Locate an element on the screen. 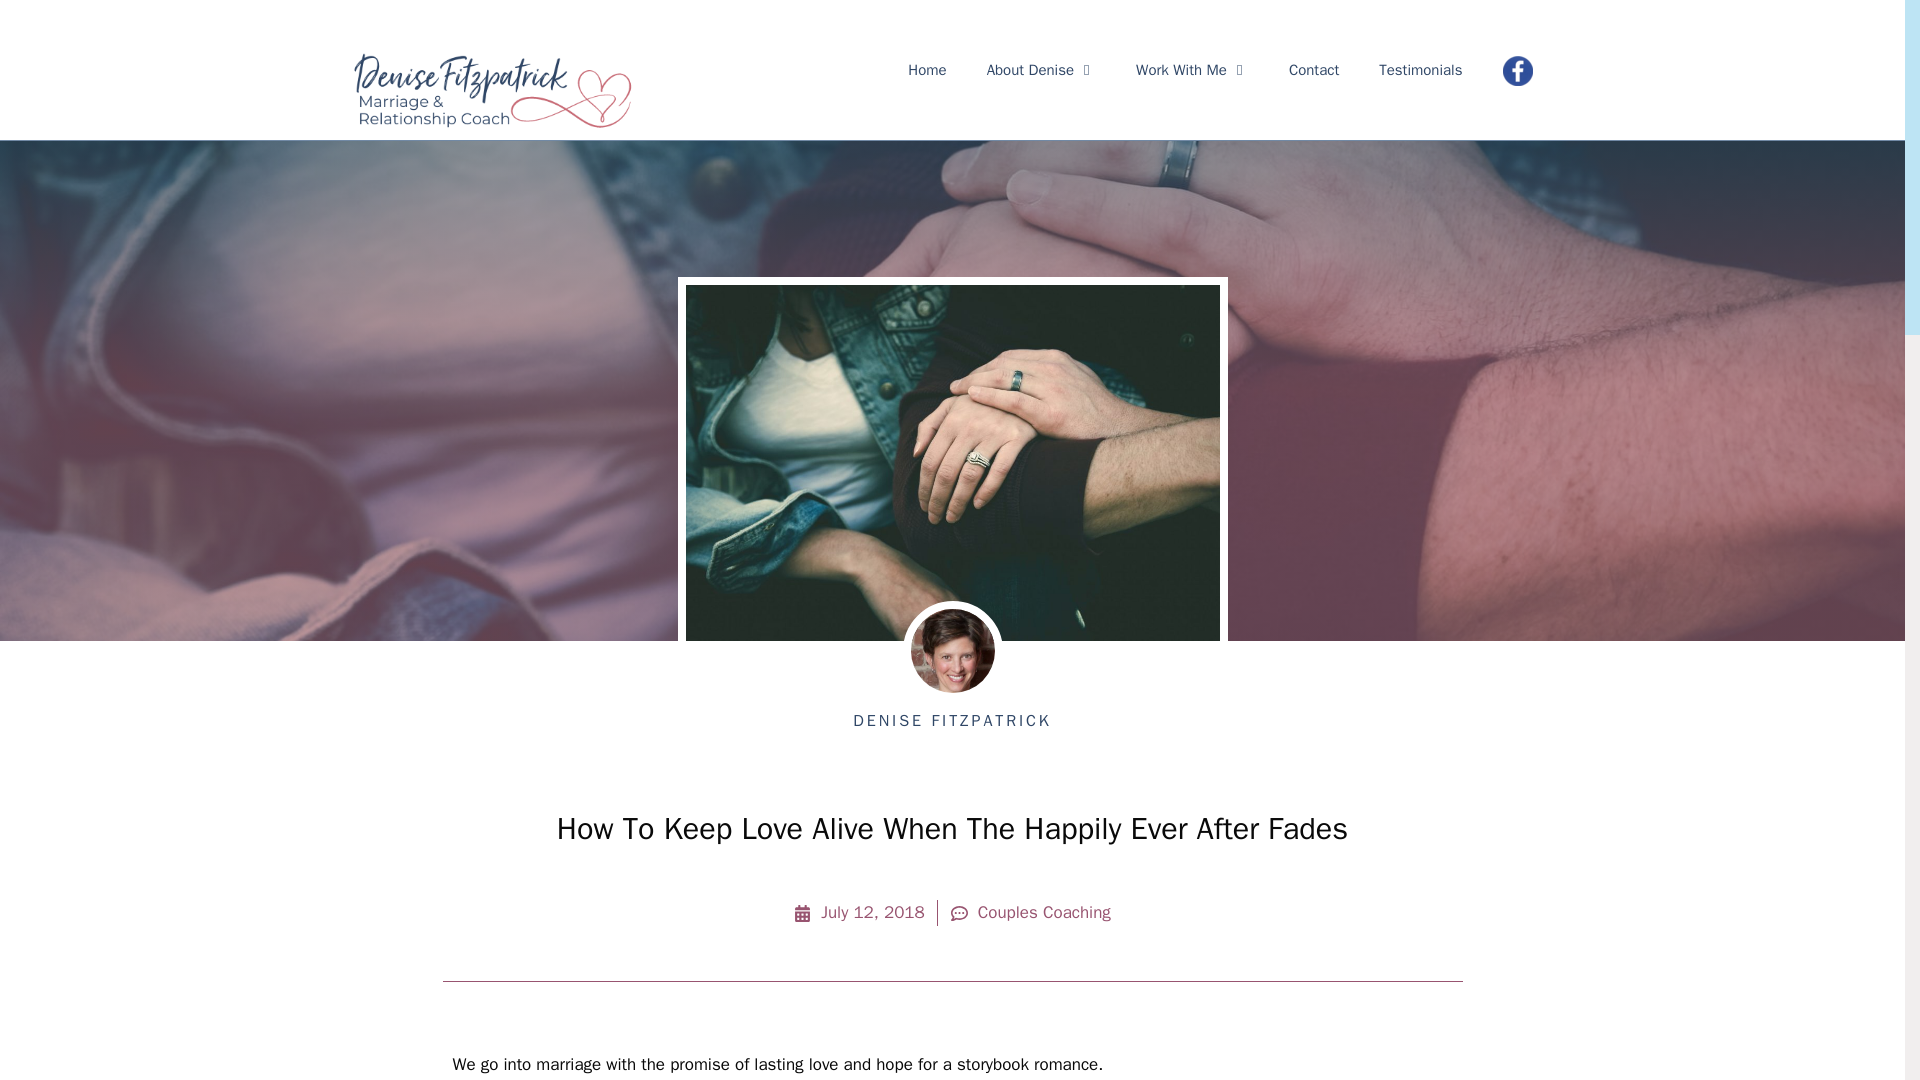  July 12, 2018 is located at coordinates (860, 912).